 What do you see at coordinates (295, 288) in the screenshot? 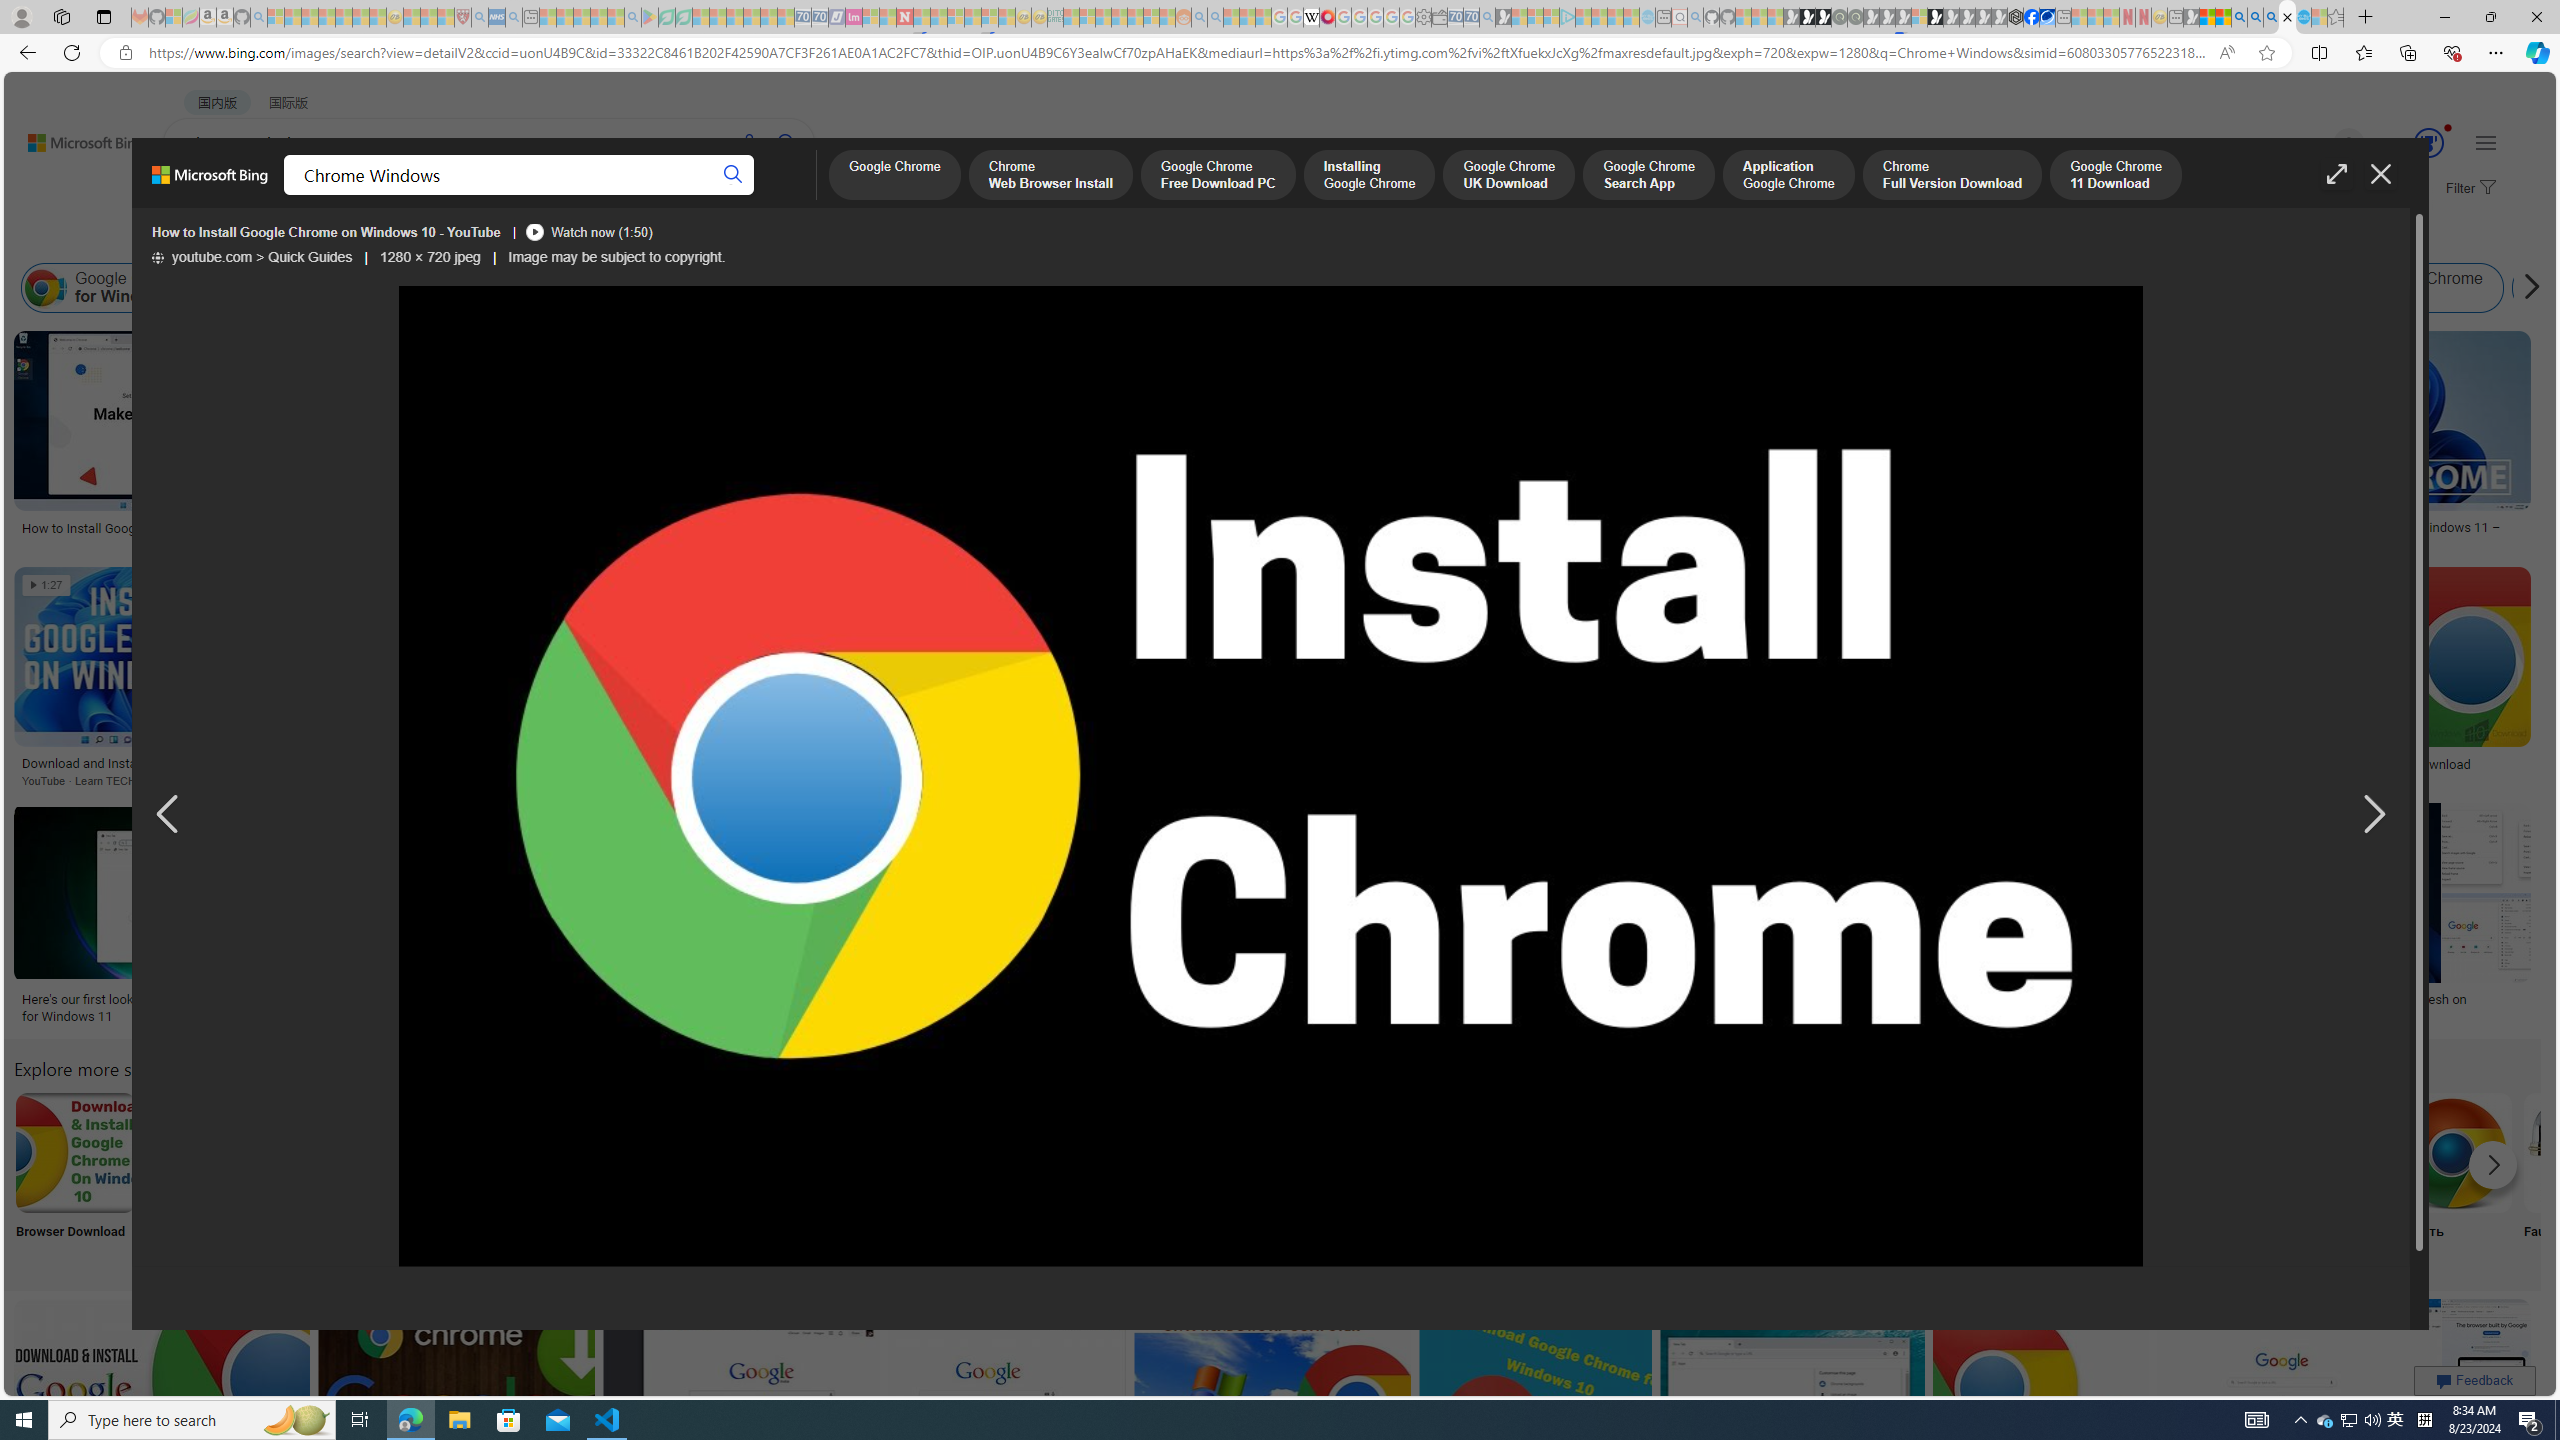
I see `Windows 8 Chrome` at bounding box center [295, 288].